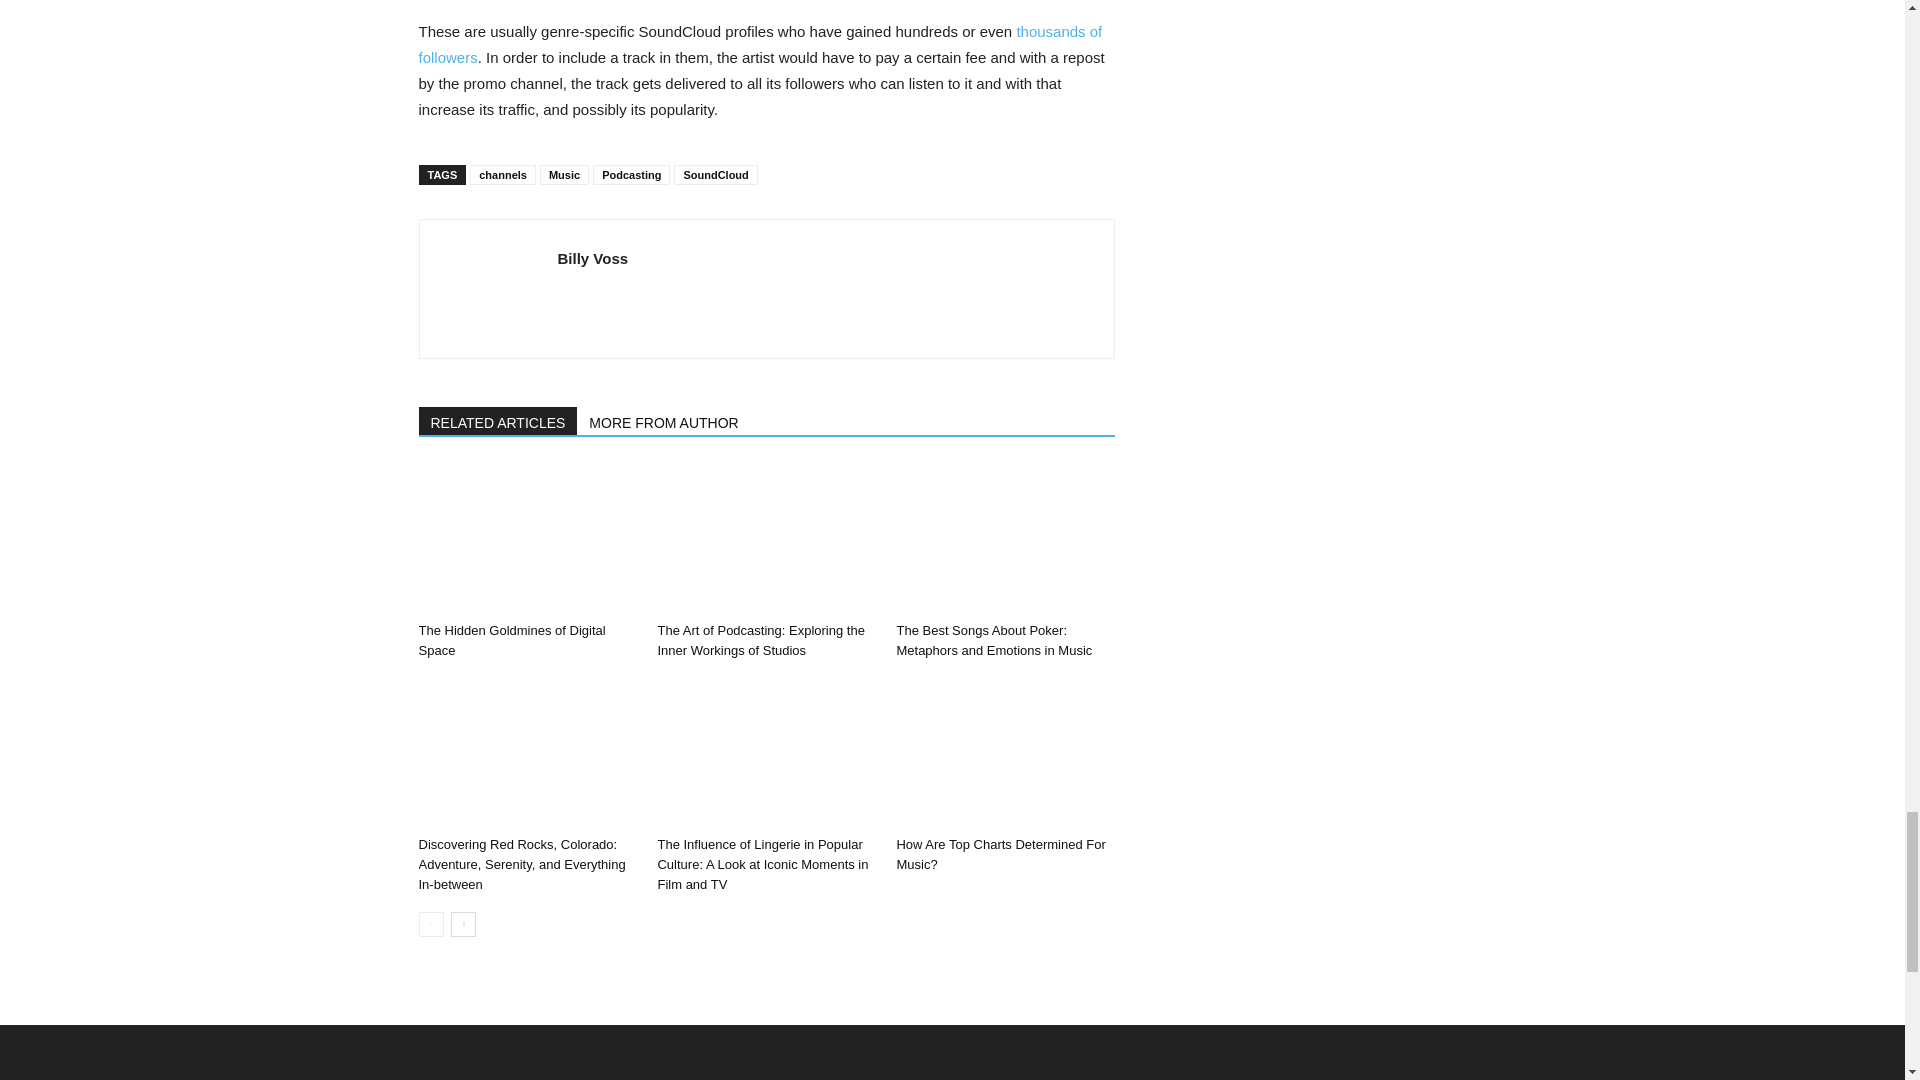  Describe the element at coordinates (1004, 539) in the screenshot. I see `The Best Songs About Poker: Metaphors and Emotions in Music` at that location.